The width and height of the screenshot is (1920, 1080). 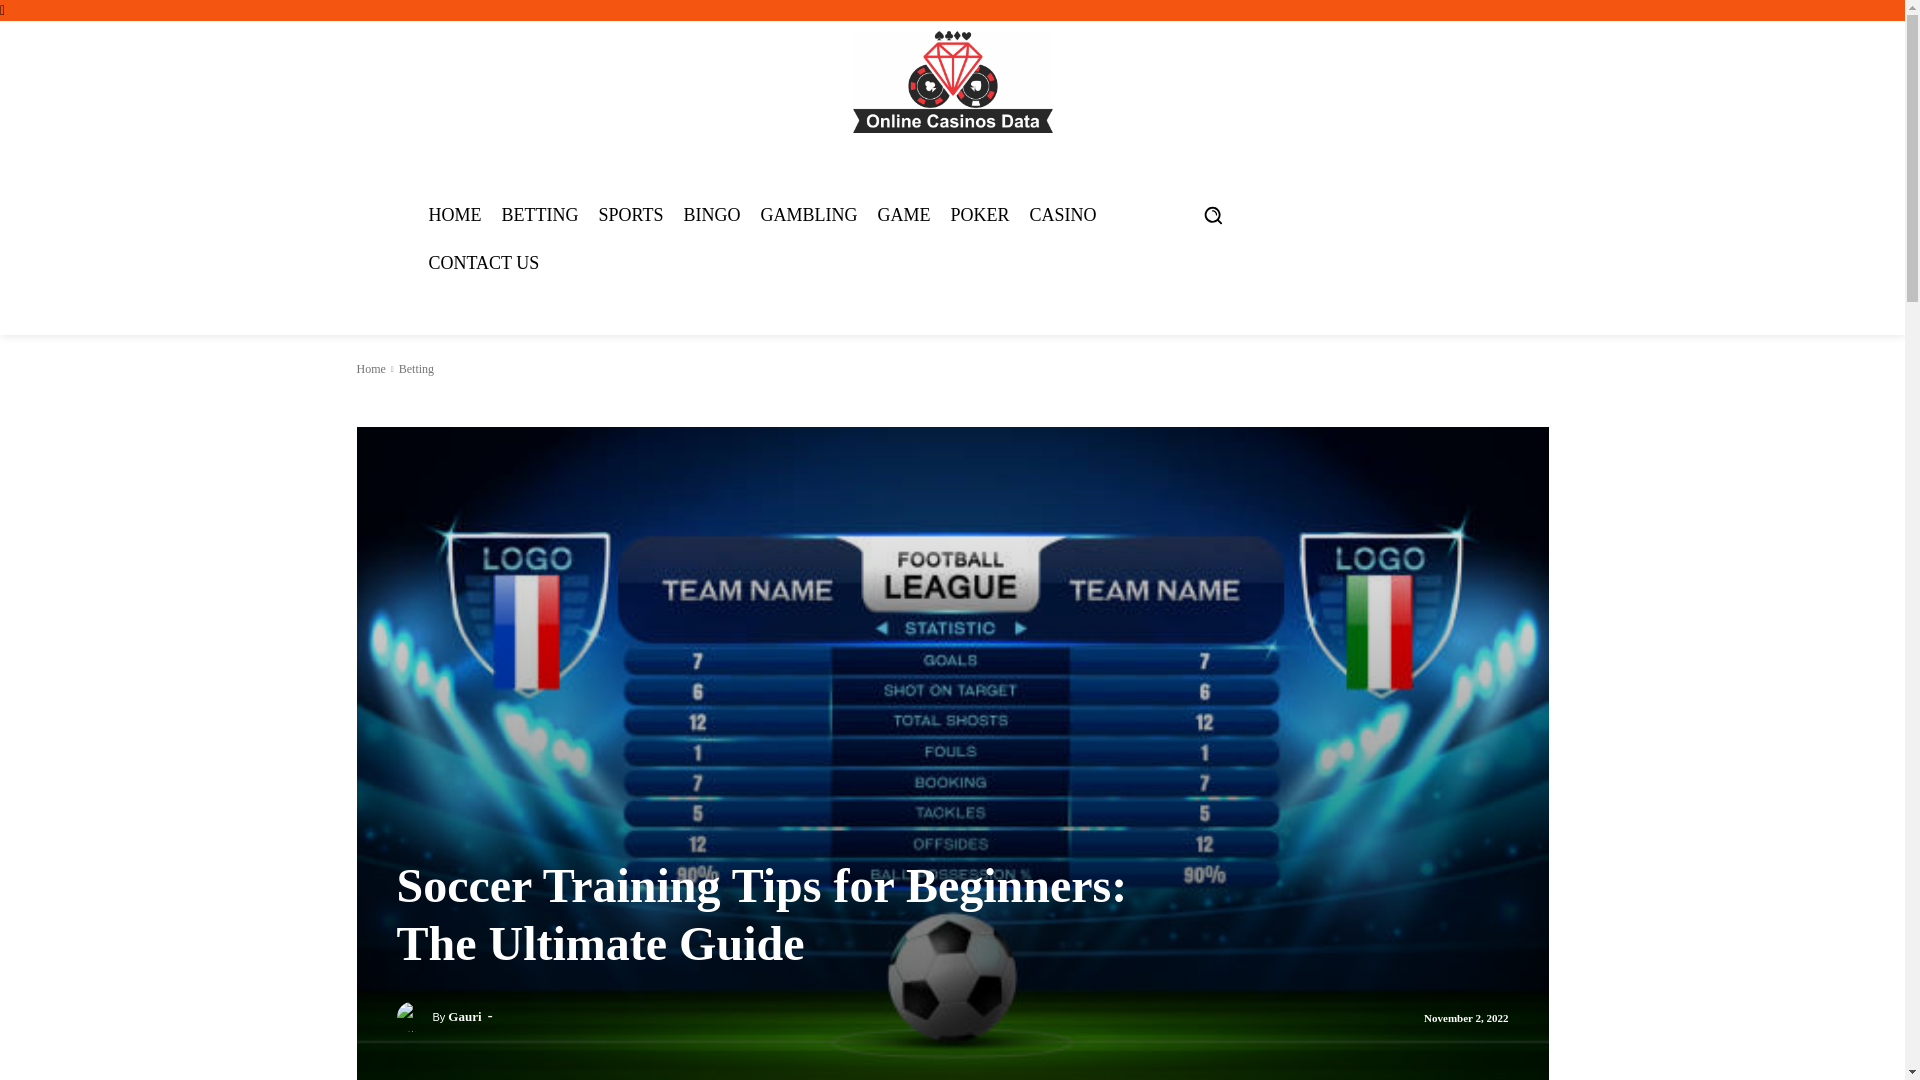 I want to click on Home, so click(x=370, y=368).